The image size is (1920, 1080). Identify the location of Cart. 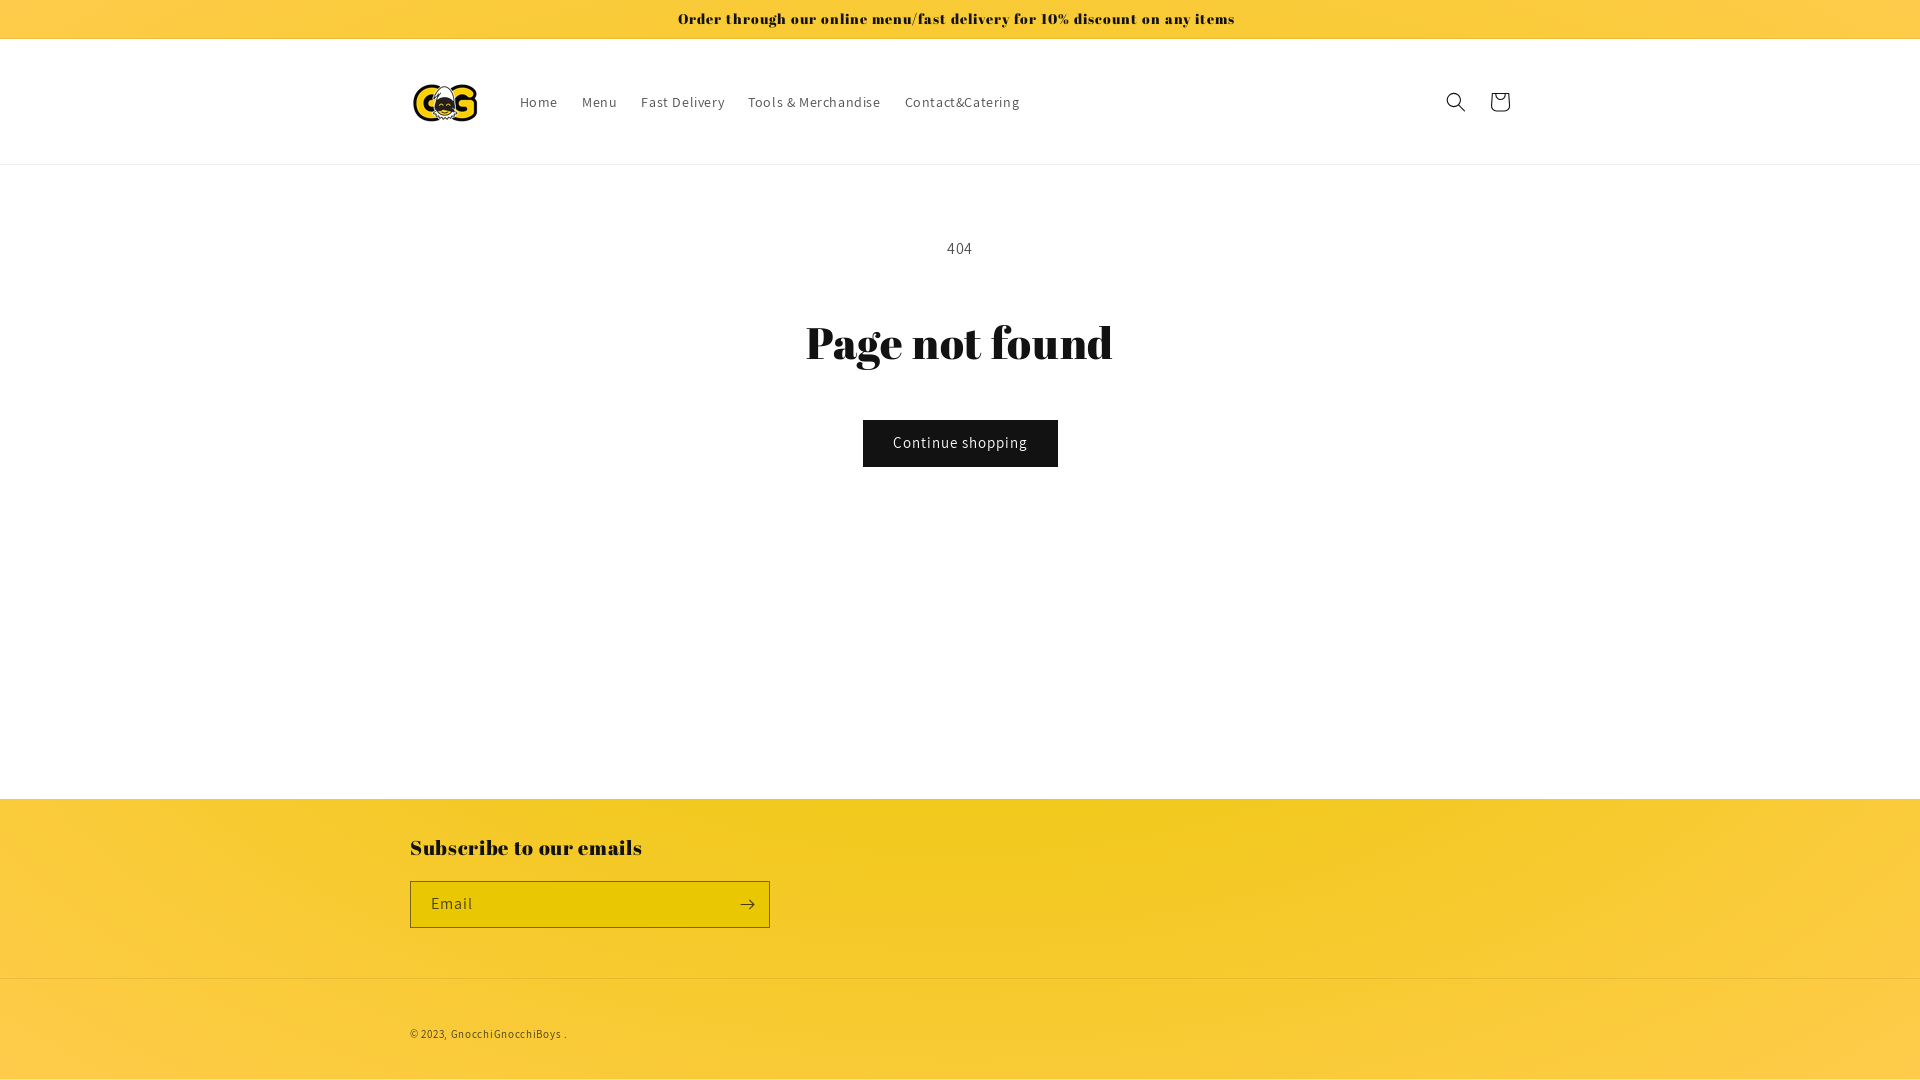
(1500, 102).